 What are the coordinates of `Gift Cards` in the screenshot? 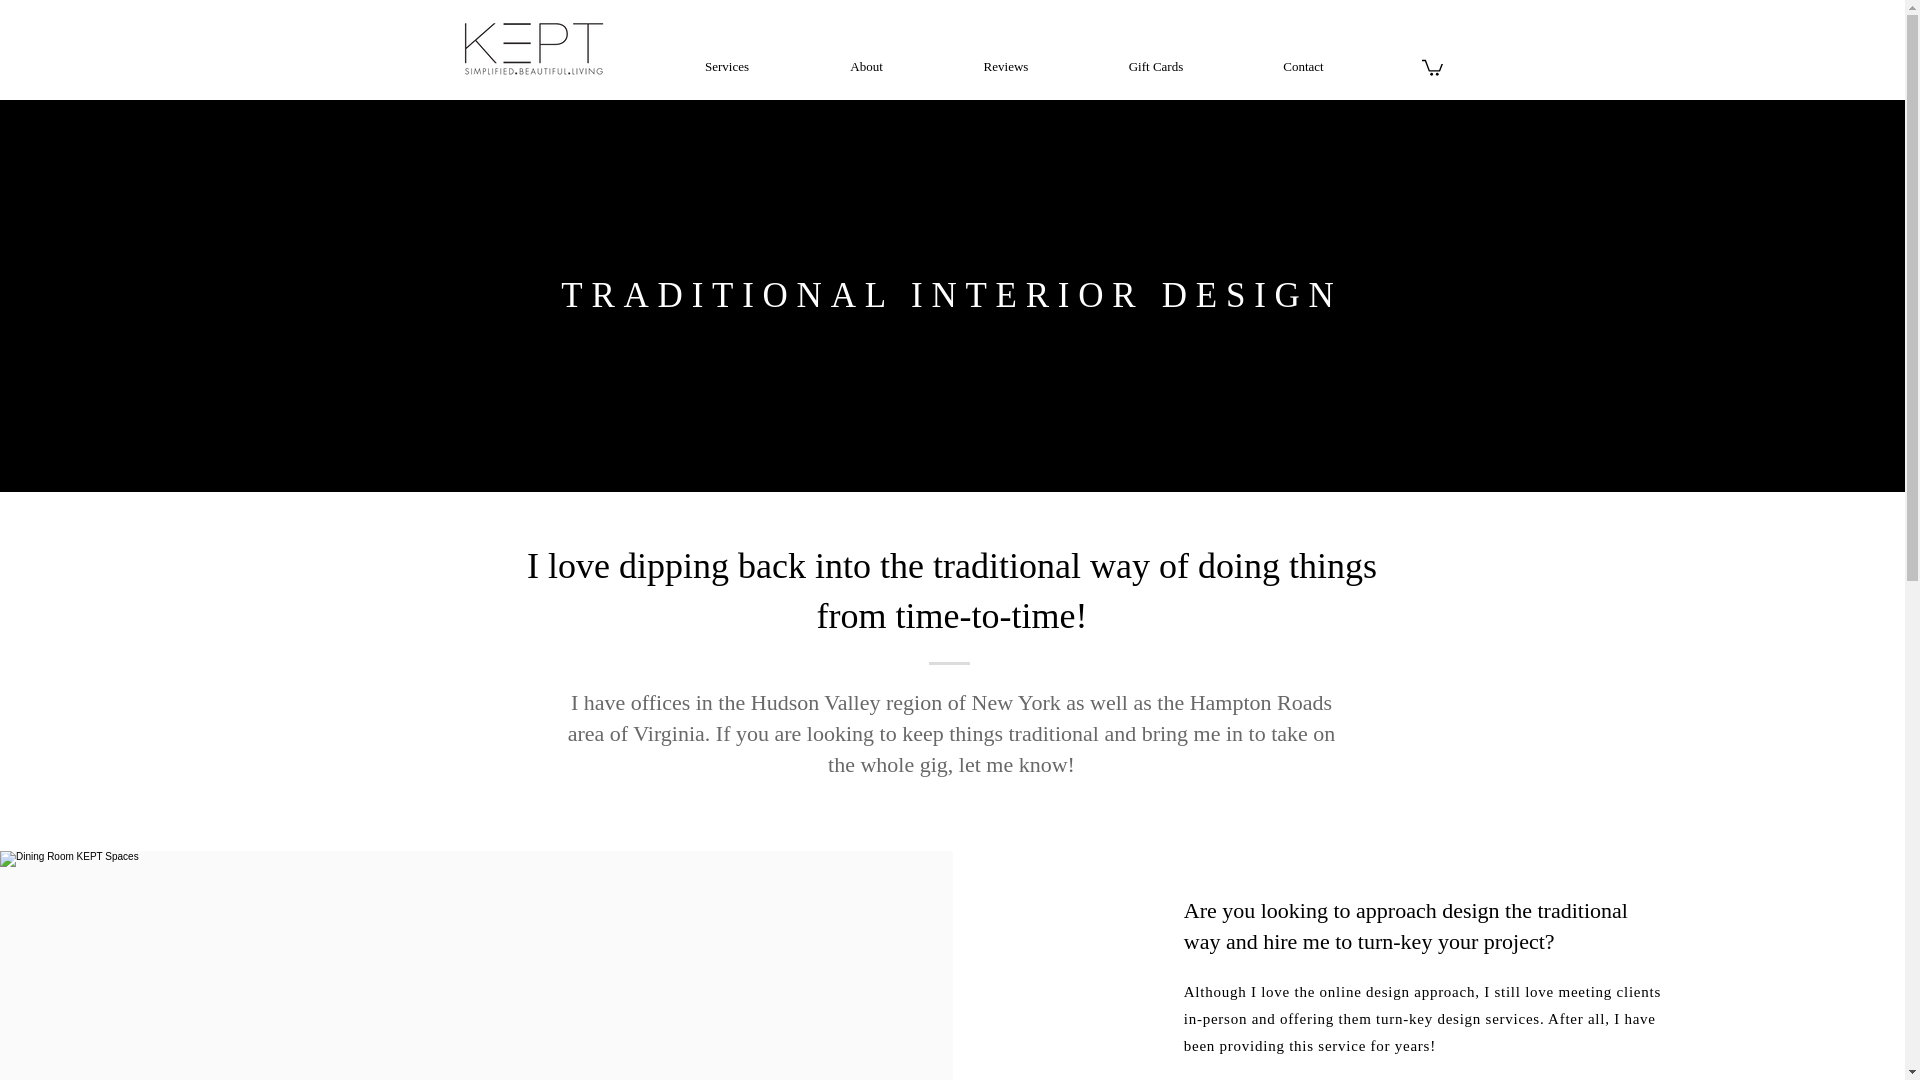 It's located at (1154, 66).